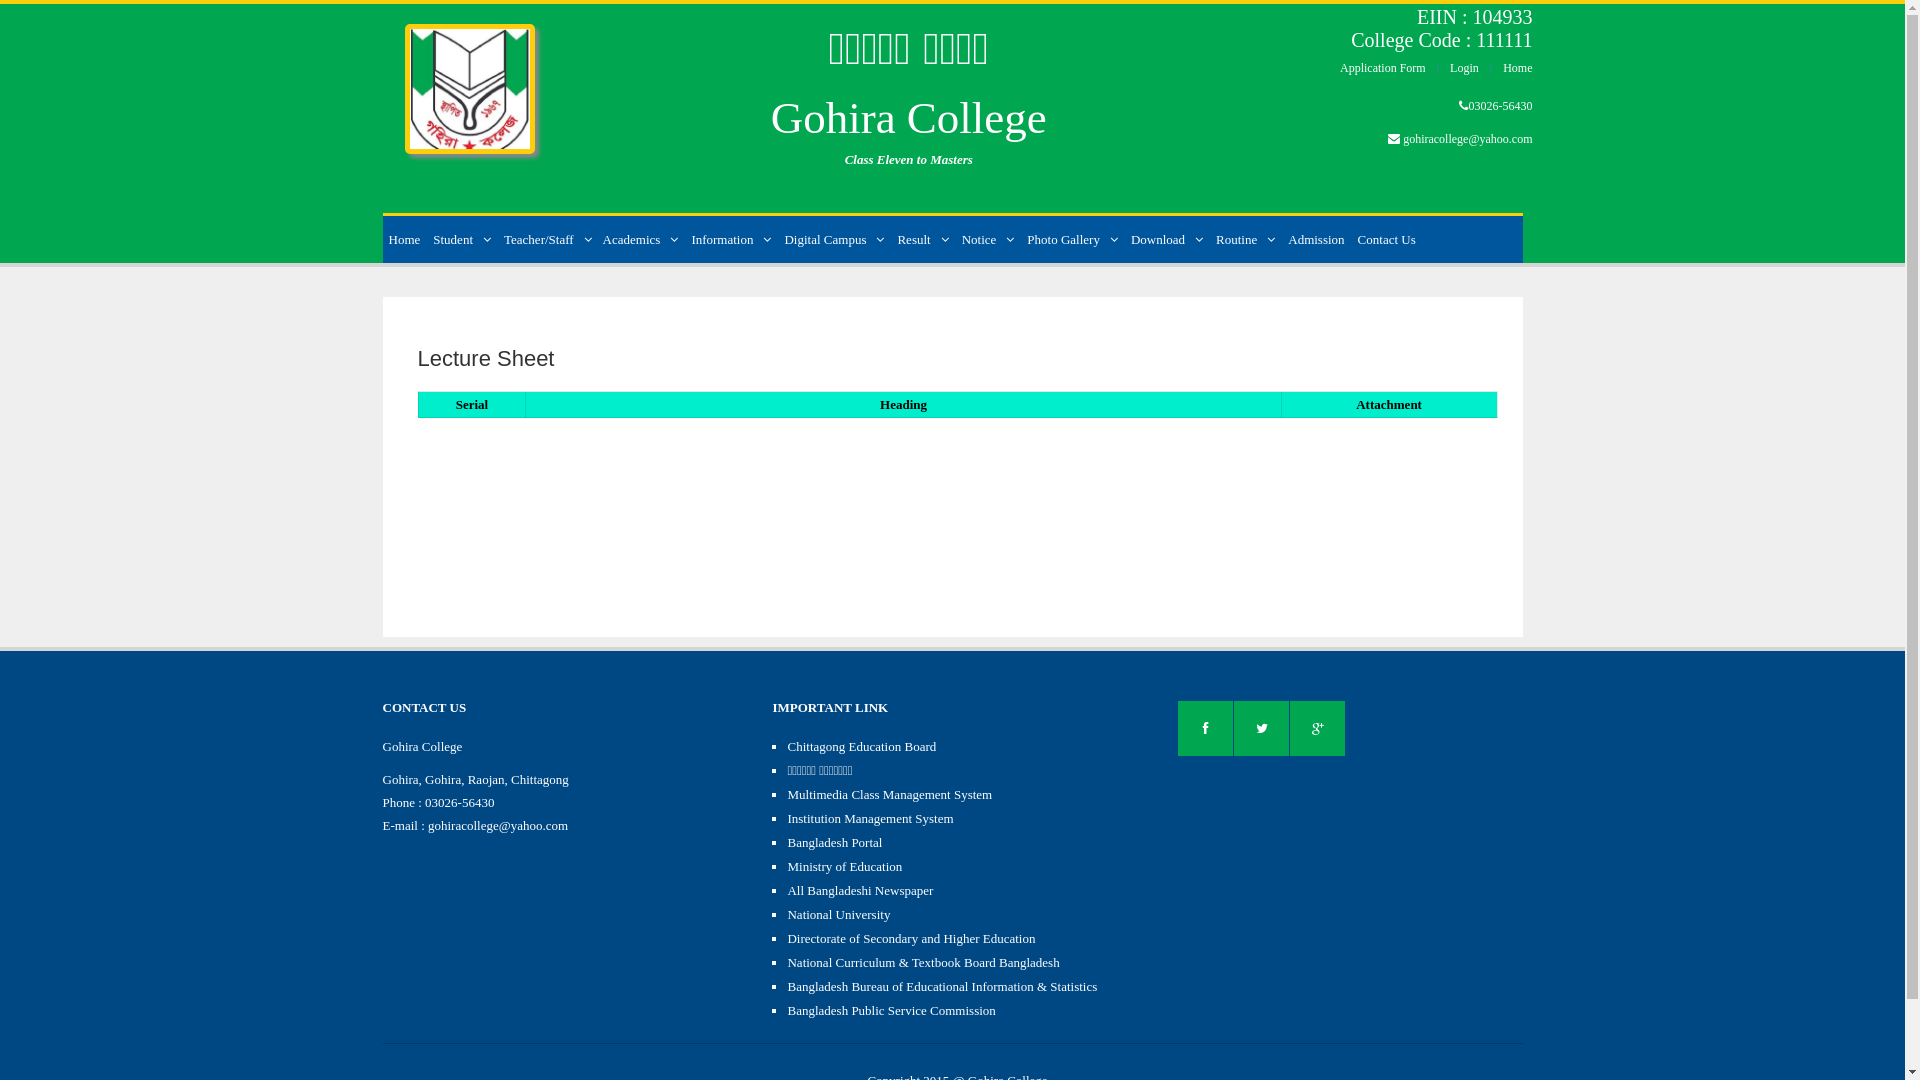 This screenshot has height=1080, width=1920. What do you see at coordinates (942, 986) in the screenshot?
I see `Bangladesh Bureau of Educational Information & Statistics` at bounding box center [942, 986].